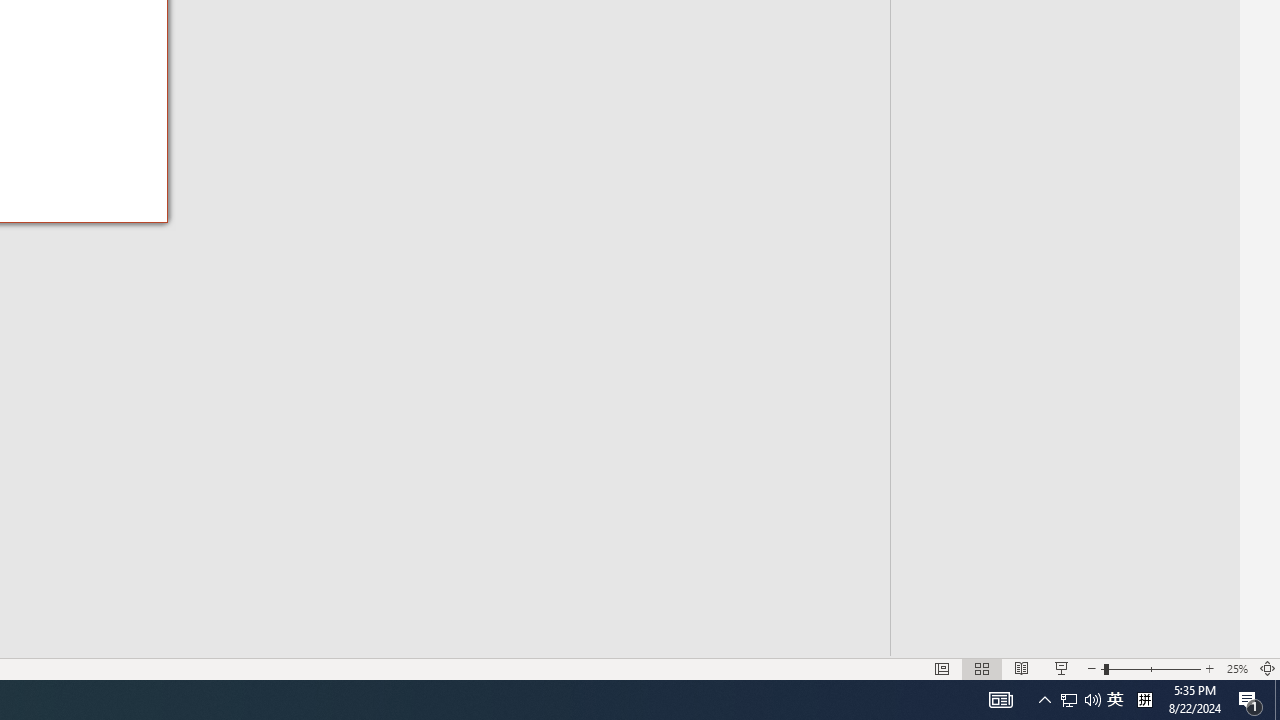  I want to click on Action Center, 1 new notification, so click(1250, 700).